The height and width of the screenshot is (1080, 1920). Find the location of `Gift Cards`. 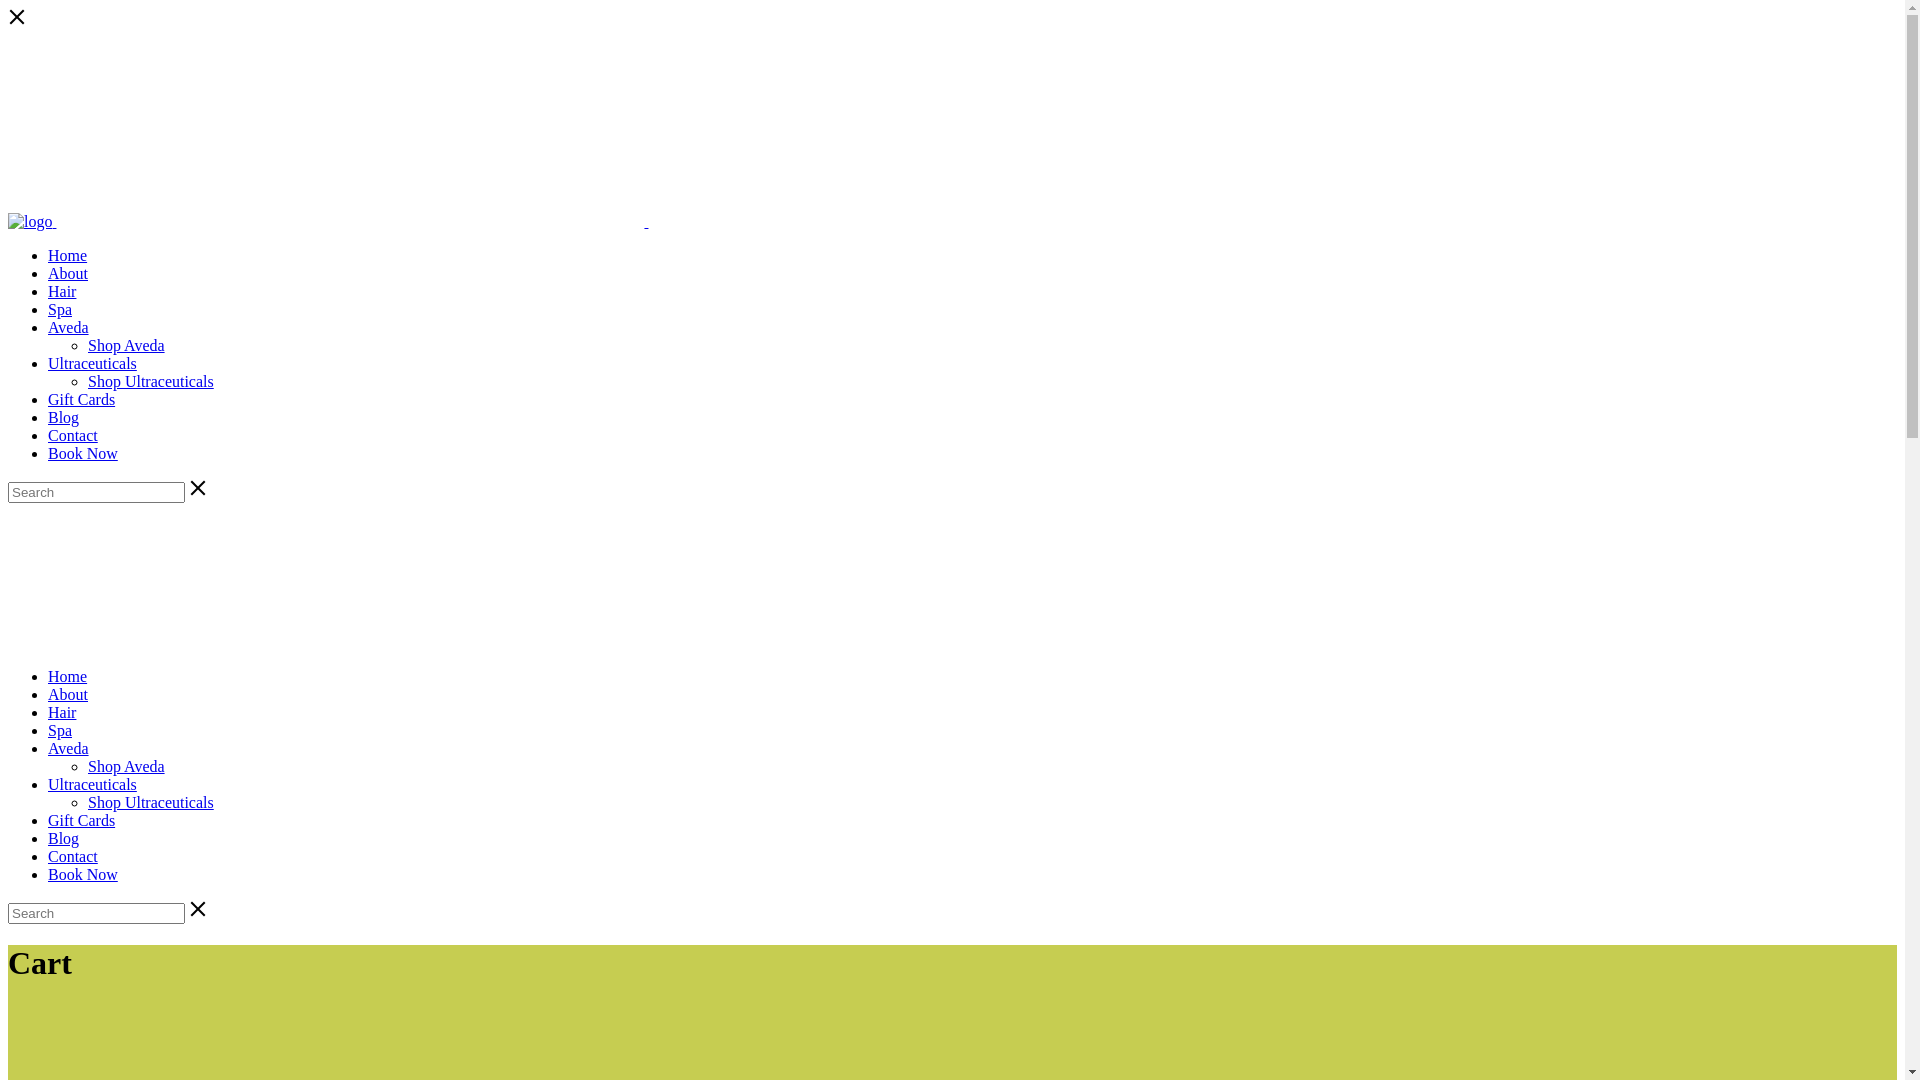

Gift Cards is located at coordinates (82, 400).